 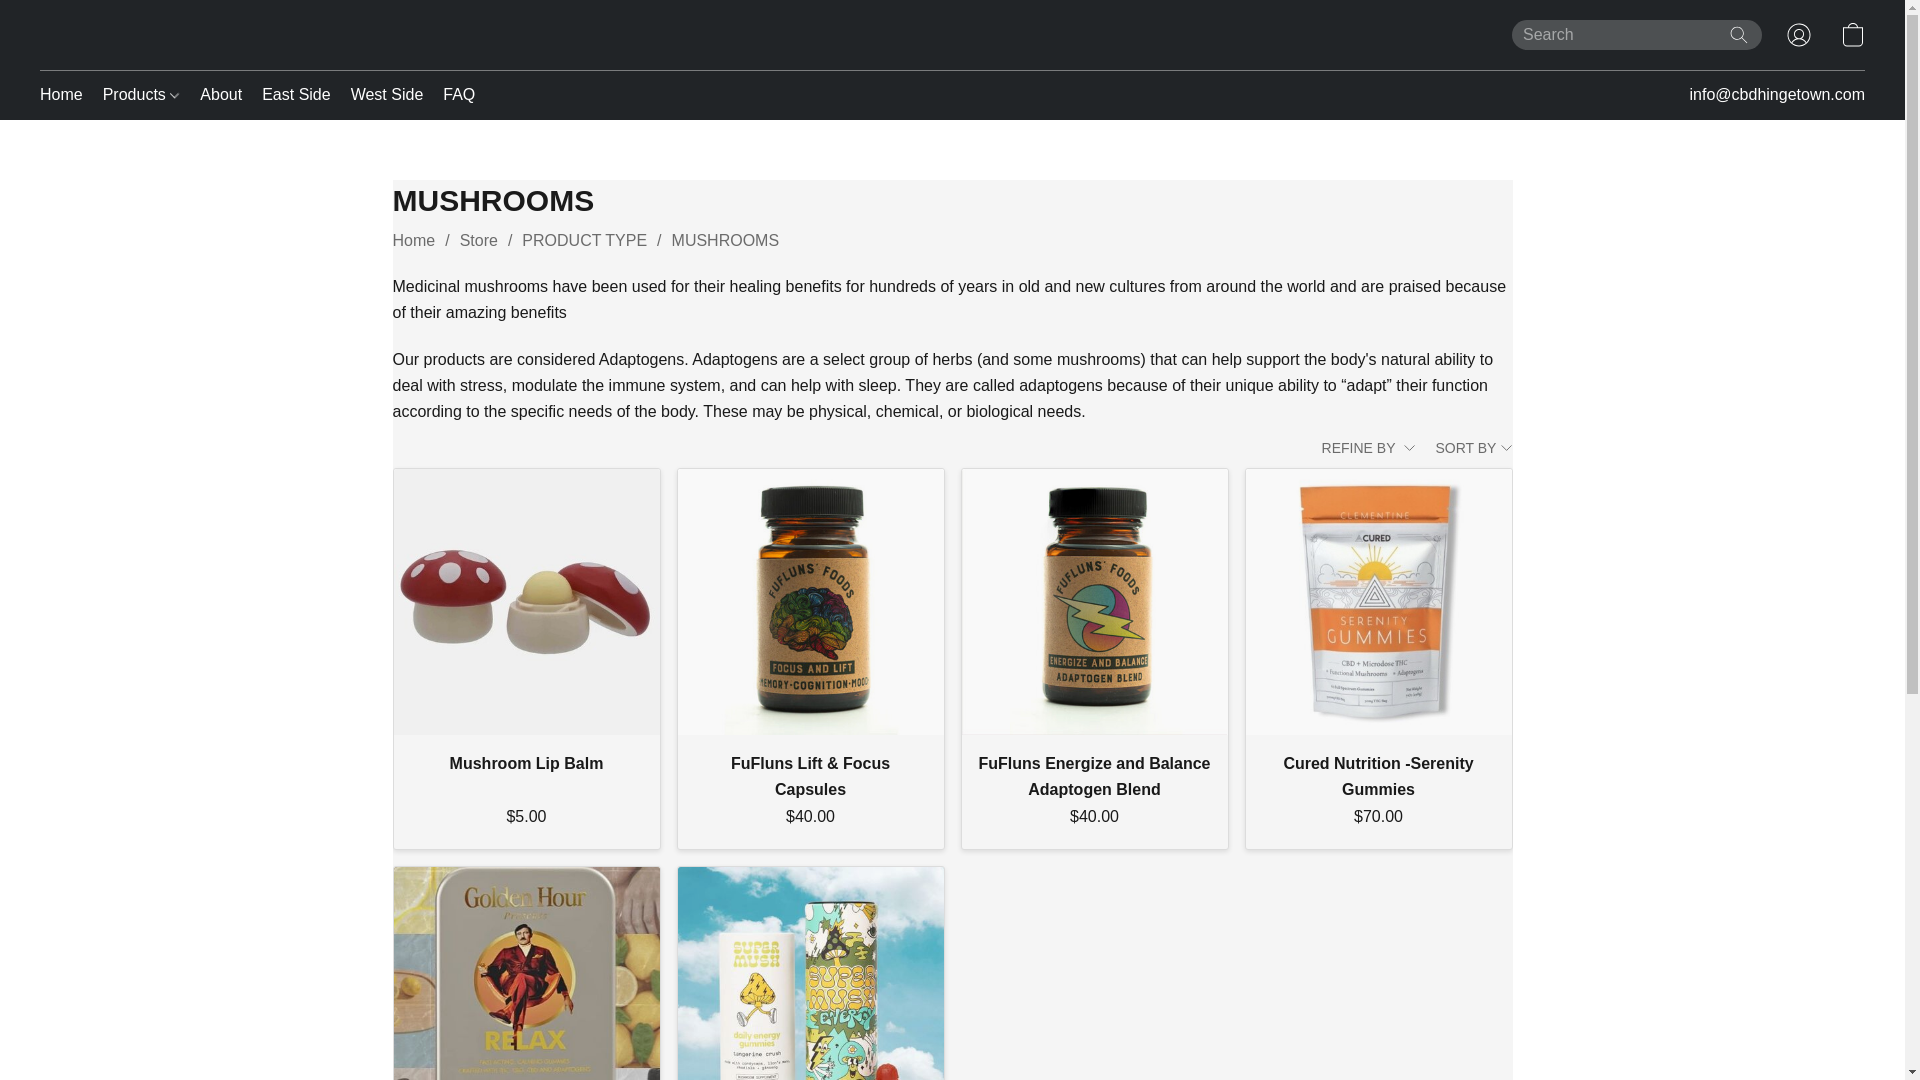 What do you see at coordinates (141, 94) in the screenshot?
I see `Products` at bounding box center [141, 94].